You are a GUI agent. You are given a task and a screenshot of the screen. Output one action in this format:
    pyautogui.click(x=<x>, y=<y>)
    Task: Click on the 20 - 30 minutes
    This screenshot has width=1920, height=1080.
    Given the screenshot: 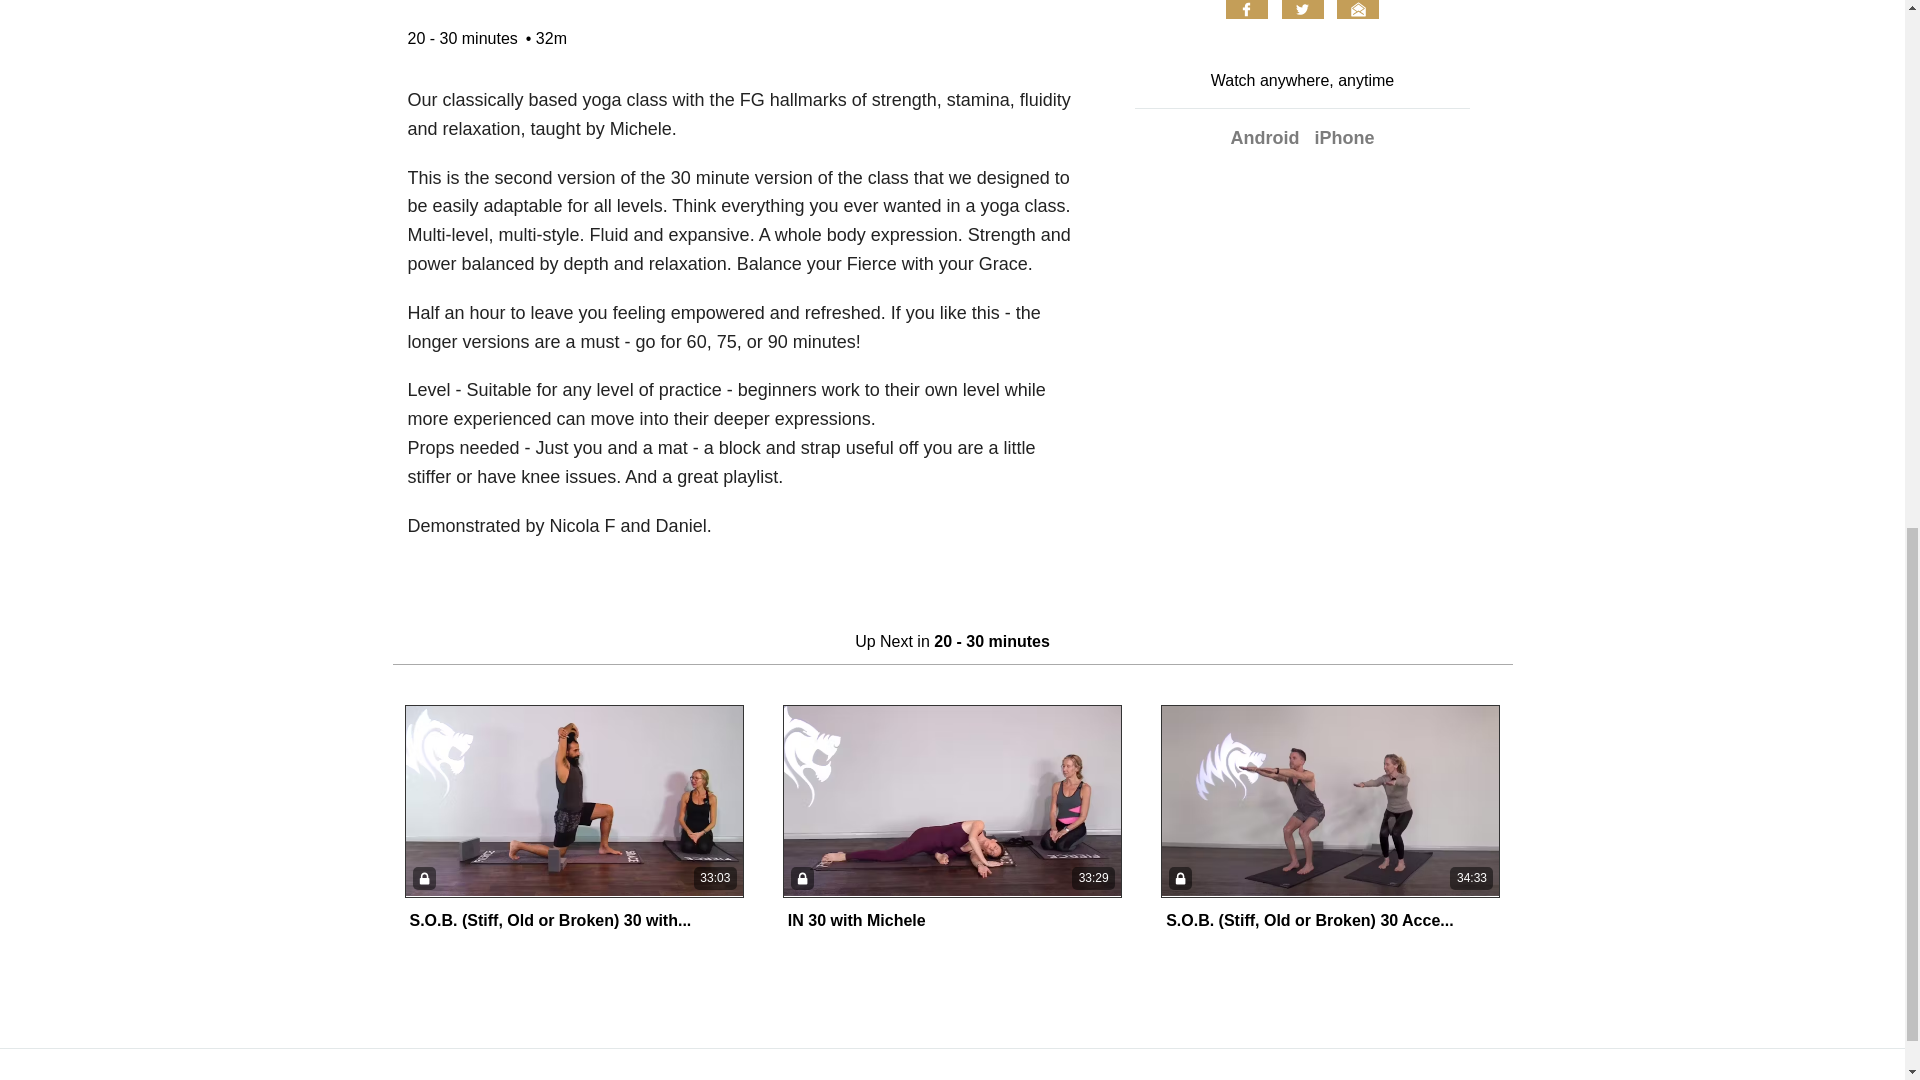 What is the action you would take?
    pyautogui.click(x=462, y=38)
    